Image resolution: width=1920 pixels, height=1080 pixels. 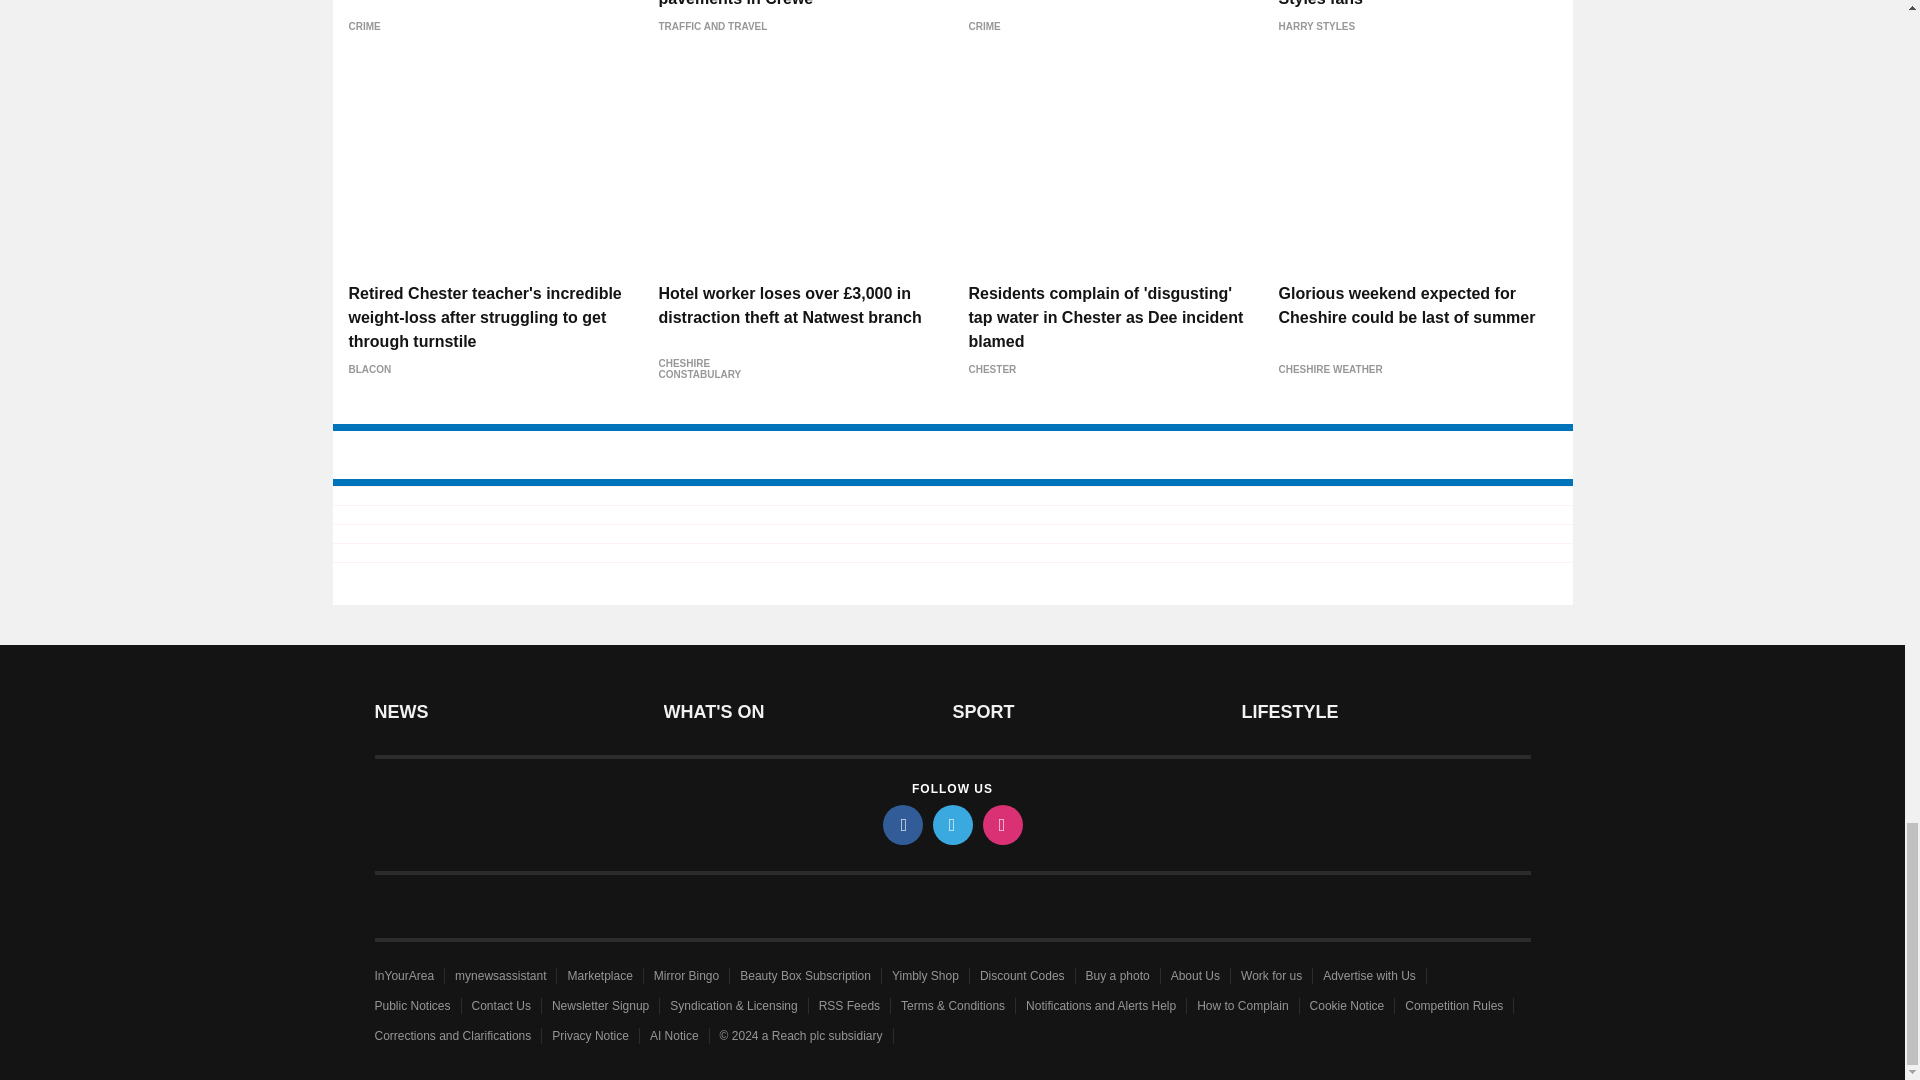 What do you see at coordinates (951, 824) in the screenshot?
I see `twitter` at bounding box center [951, 824].